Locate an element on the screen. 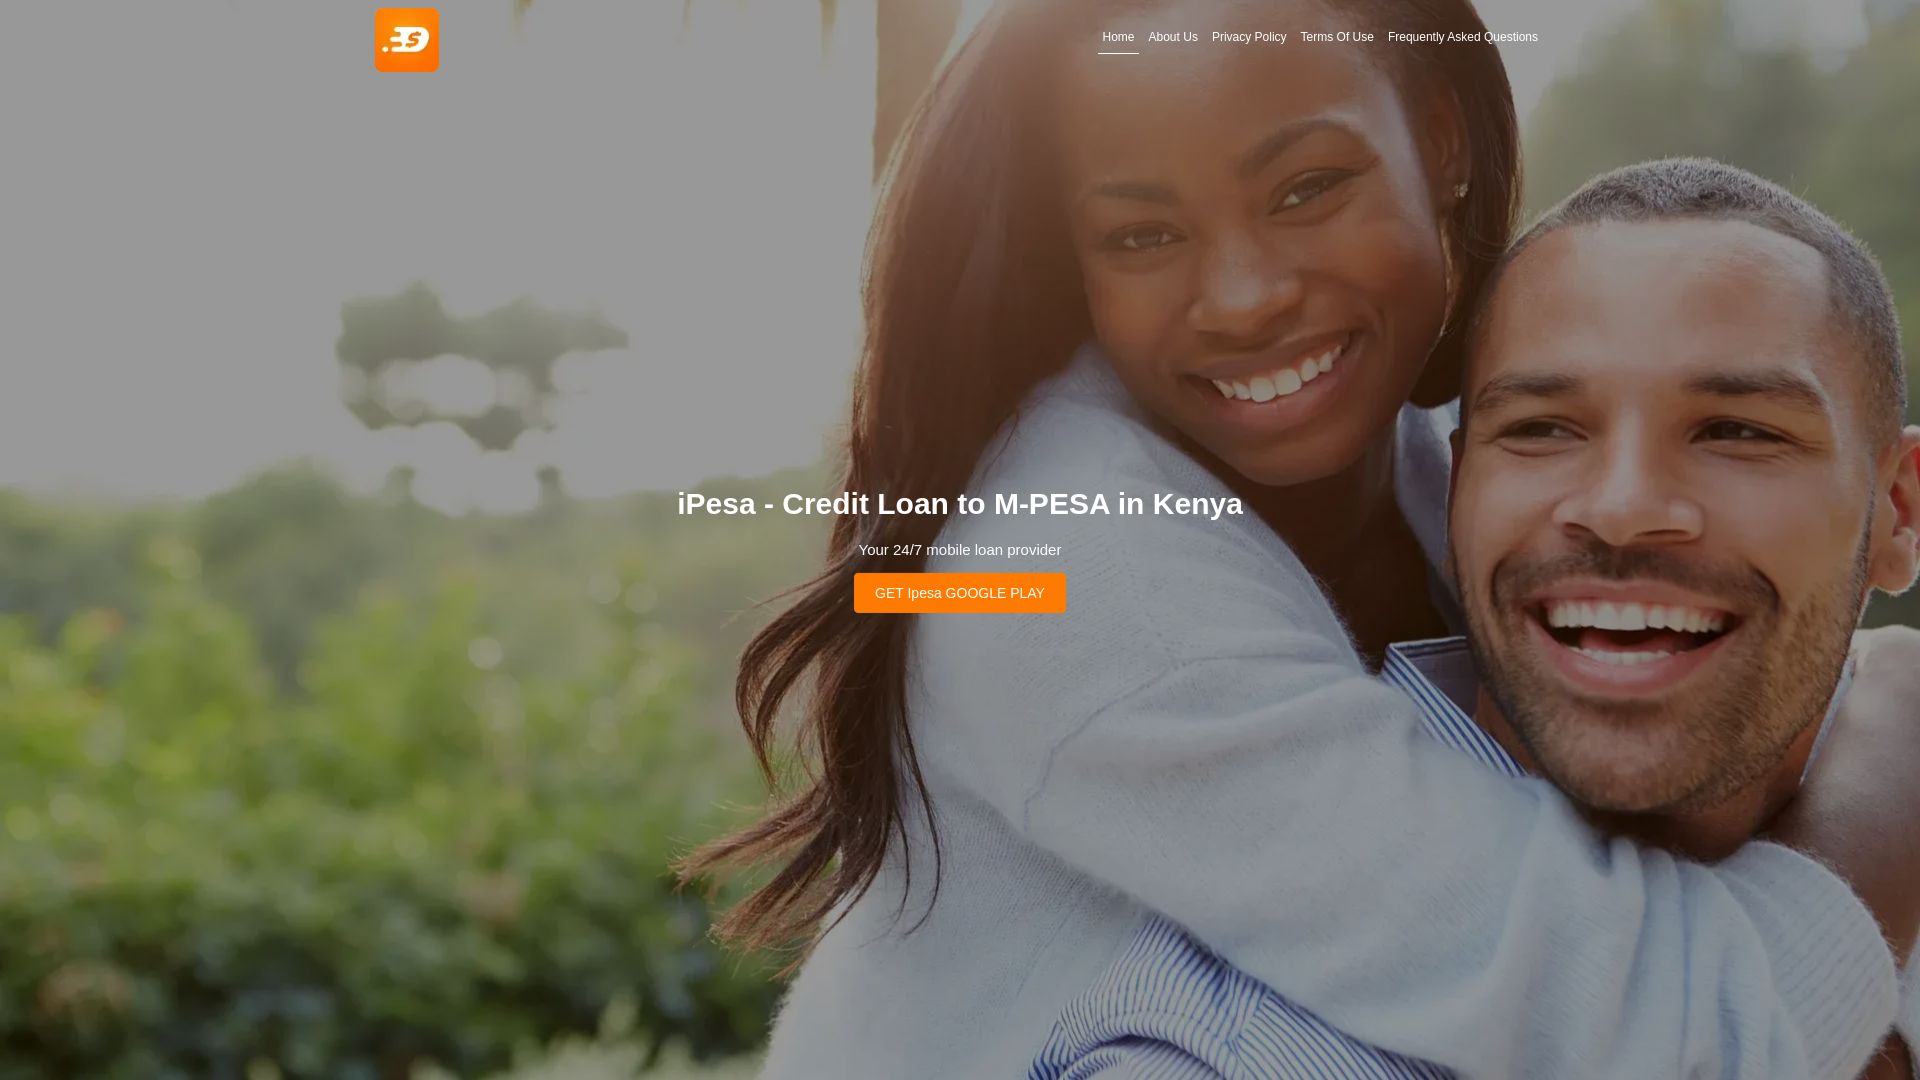 The height and width of the screenshot is (1080, 1920). Privacy Policy is located at coordinates (1250, 37).